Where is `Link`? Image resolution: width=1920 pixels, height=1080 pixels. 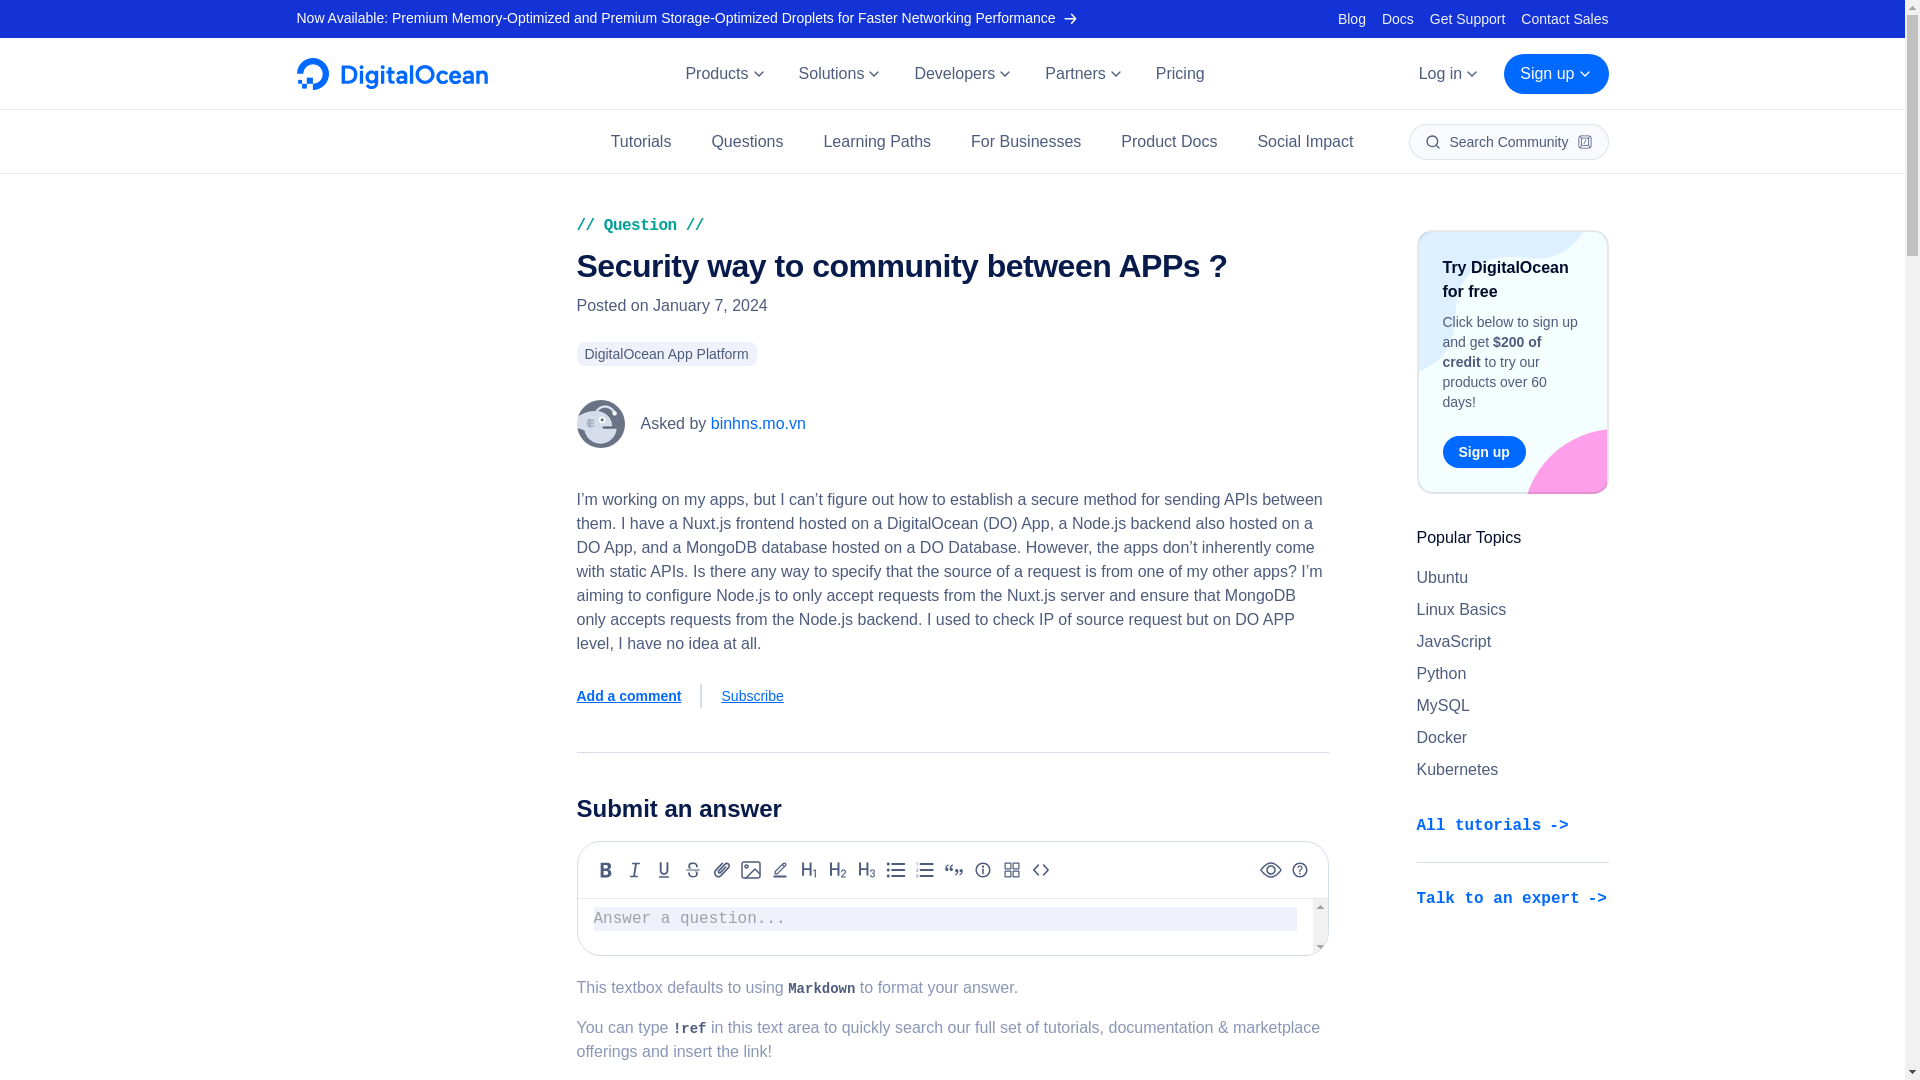 Link is located at coordinates (722, 870).